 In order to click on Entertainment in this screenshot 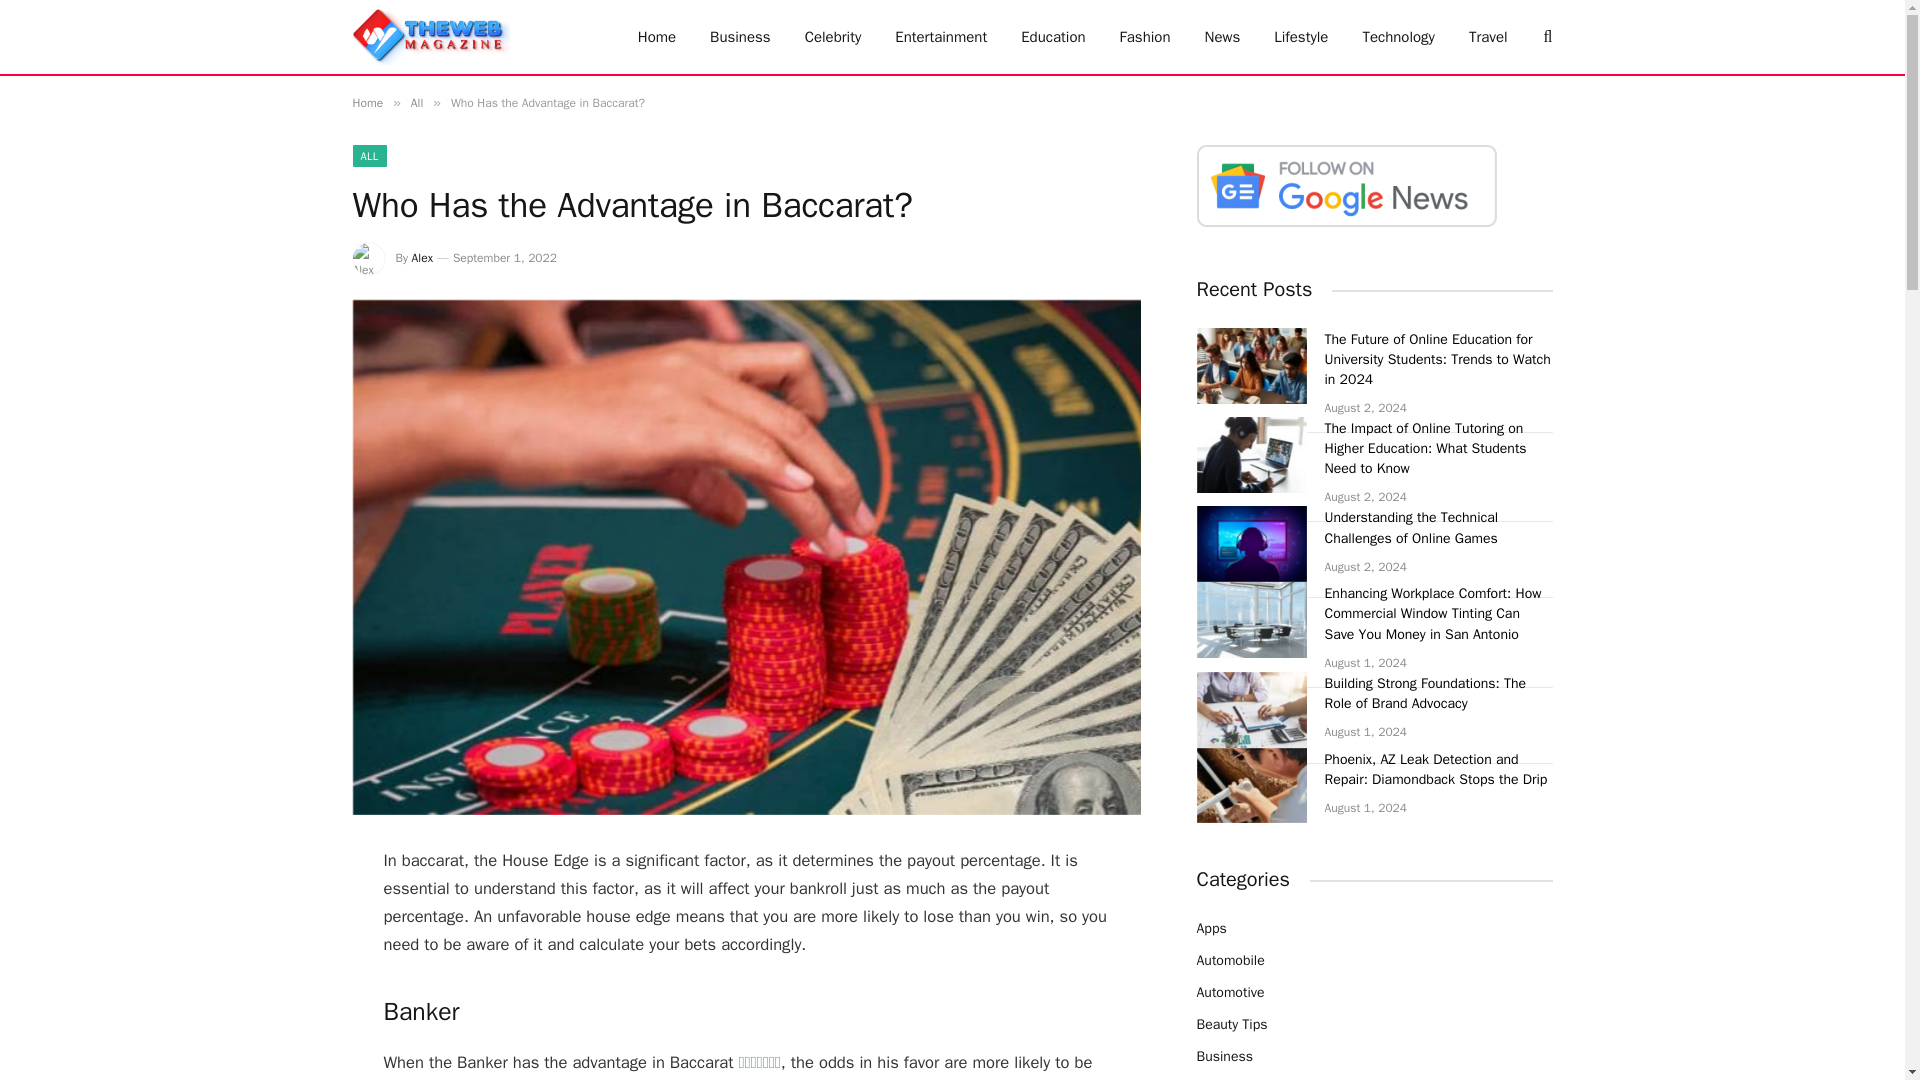, I will do `click(940, 37)`.